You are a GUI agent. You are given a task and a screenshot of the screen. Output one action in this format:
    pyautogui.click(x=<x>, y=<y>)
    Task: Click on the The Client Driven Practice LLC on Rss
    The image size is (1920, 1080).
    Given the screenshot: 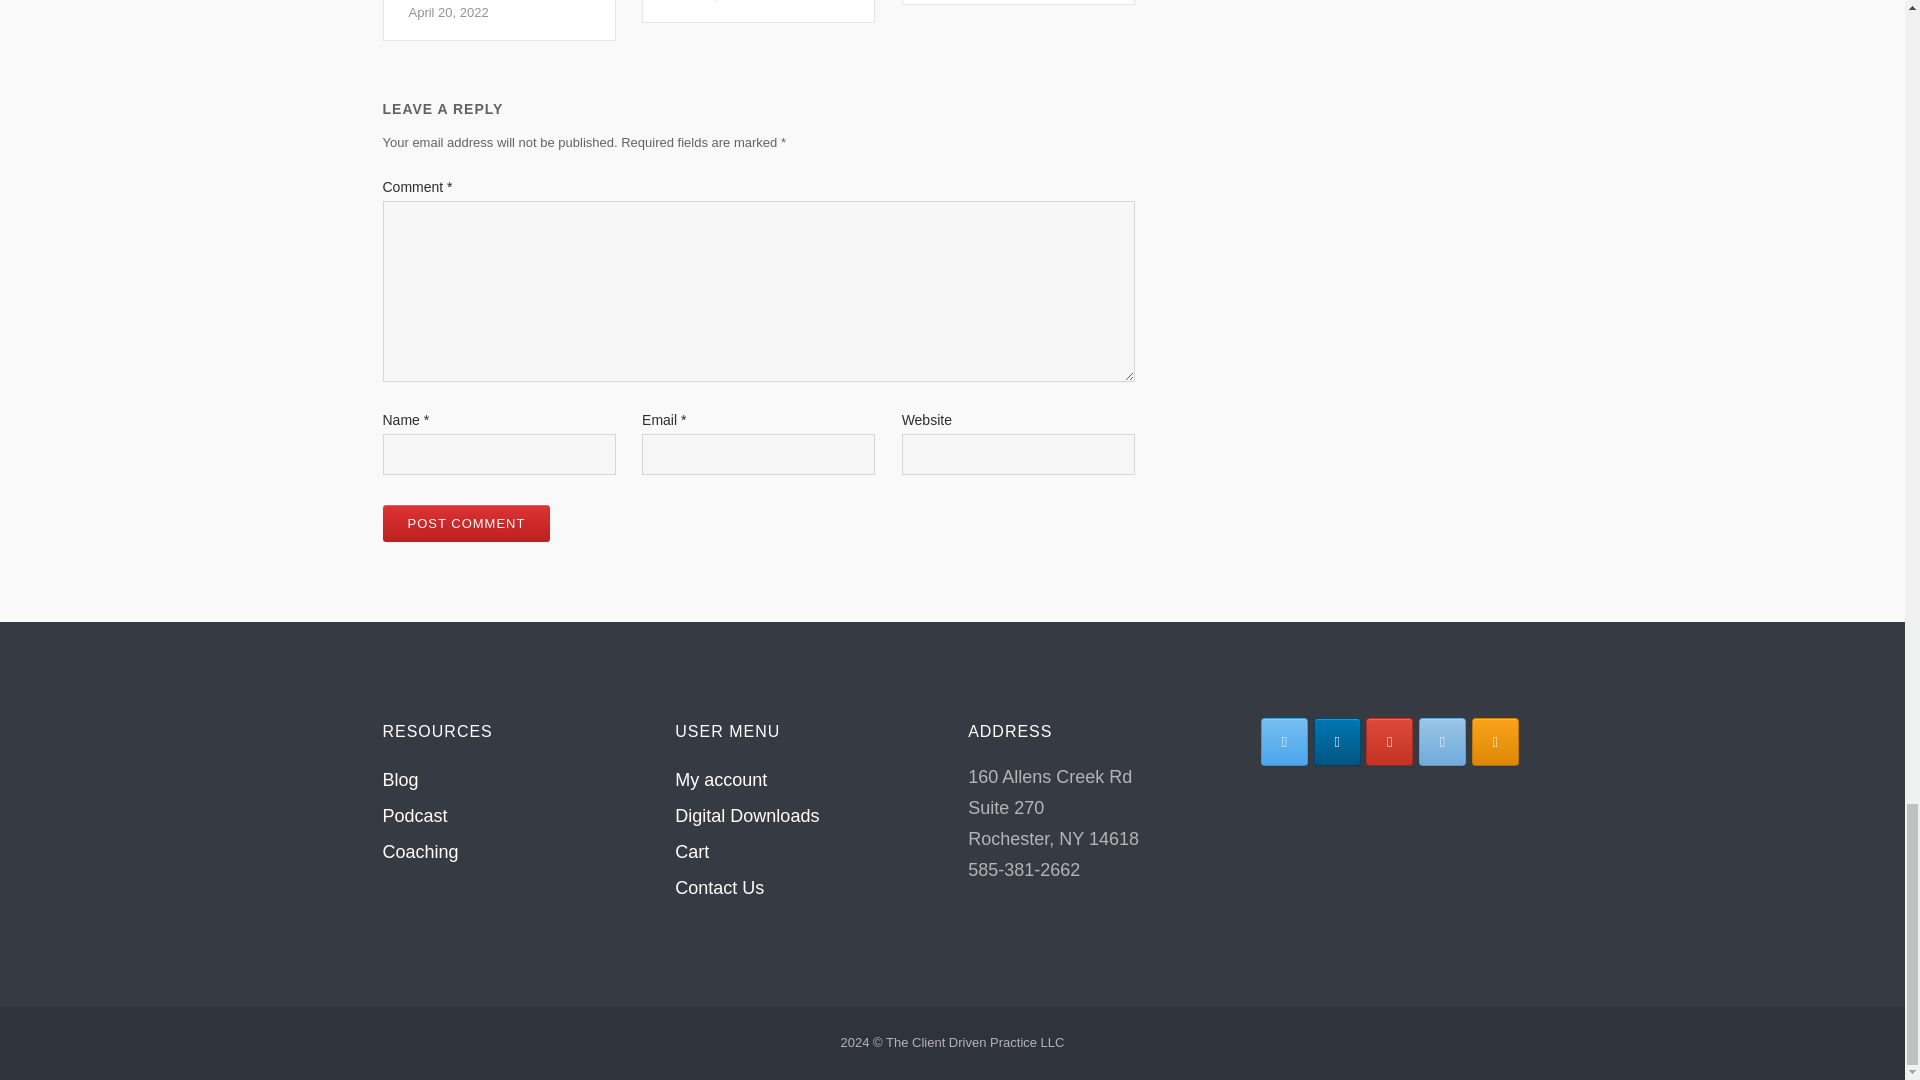 What is the action you would take?
    pyautogui.click(x=720, y=888)
    